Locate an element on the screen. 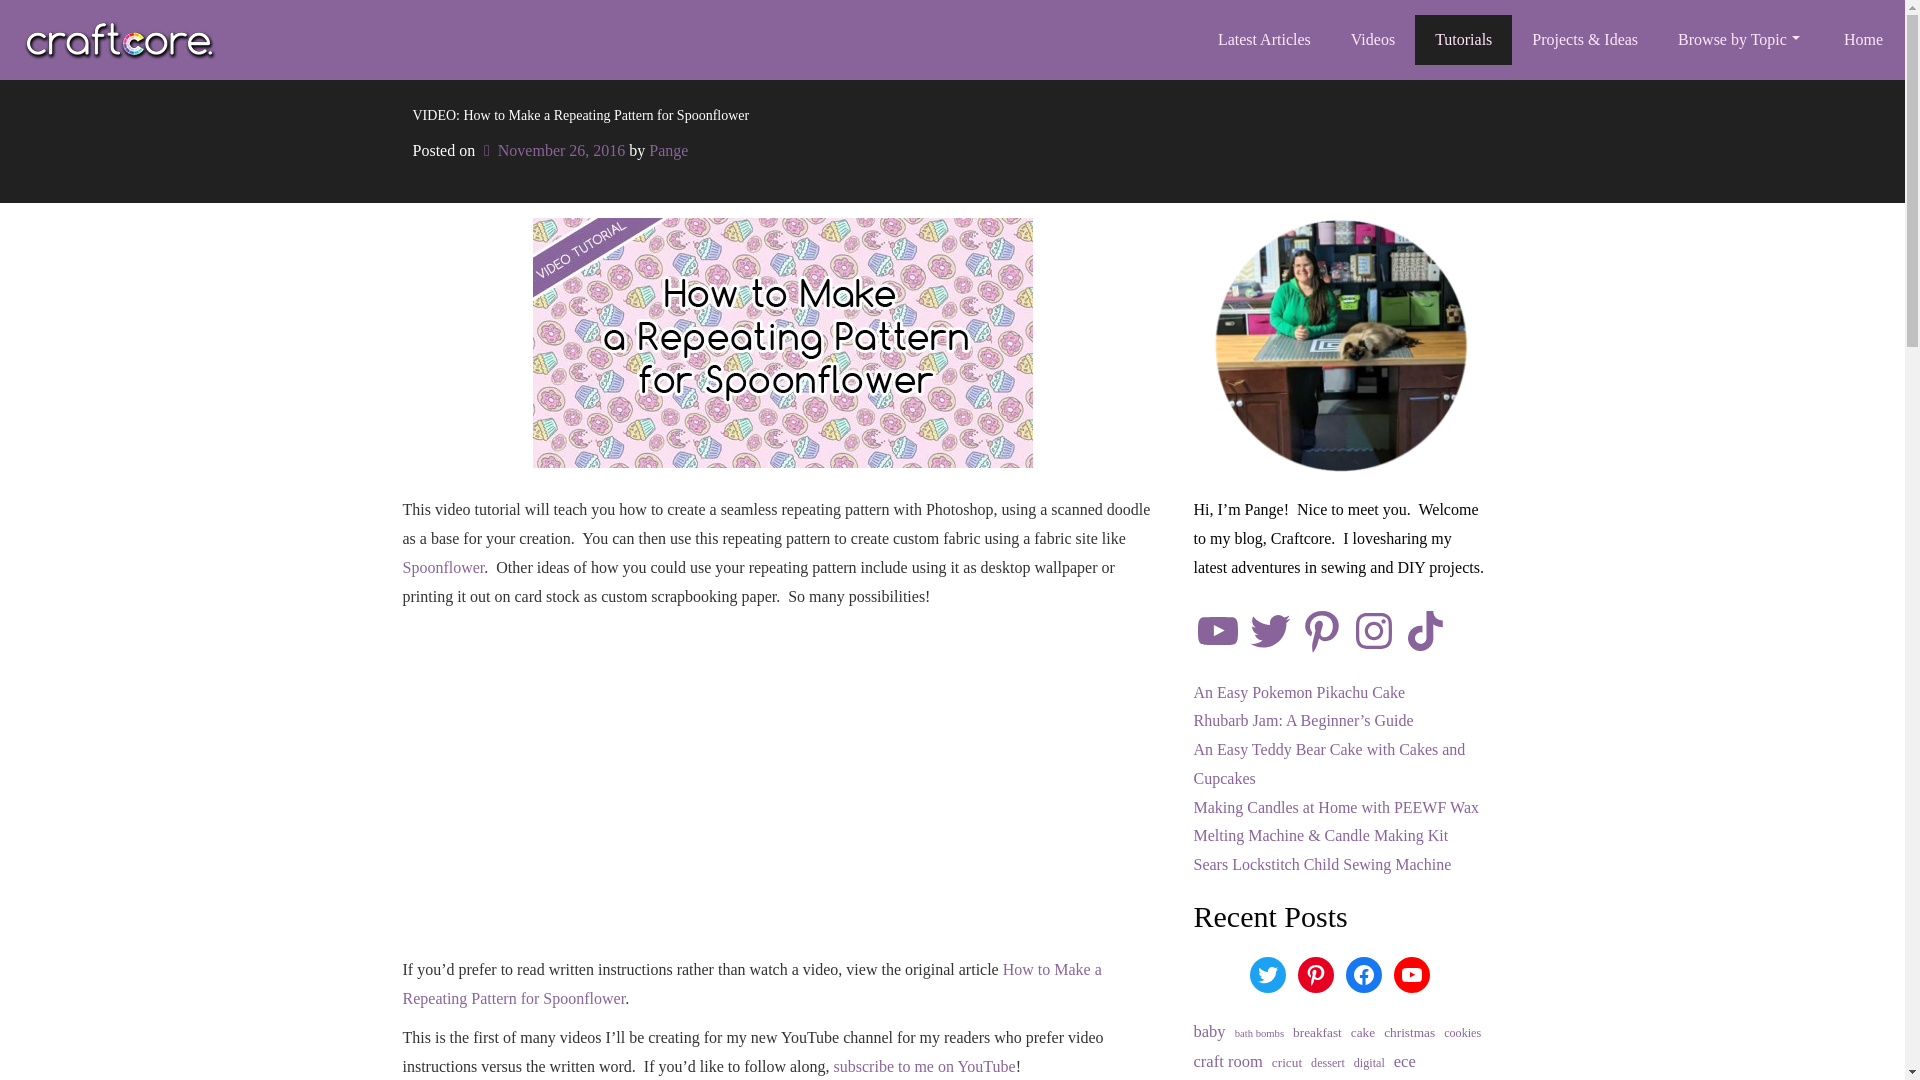 The height and width of the screenshot is (1080, 1920). subscribe to me on YouTube is located at coordinates (924, 1066).